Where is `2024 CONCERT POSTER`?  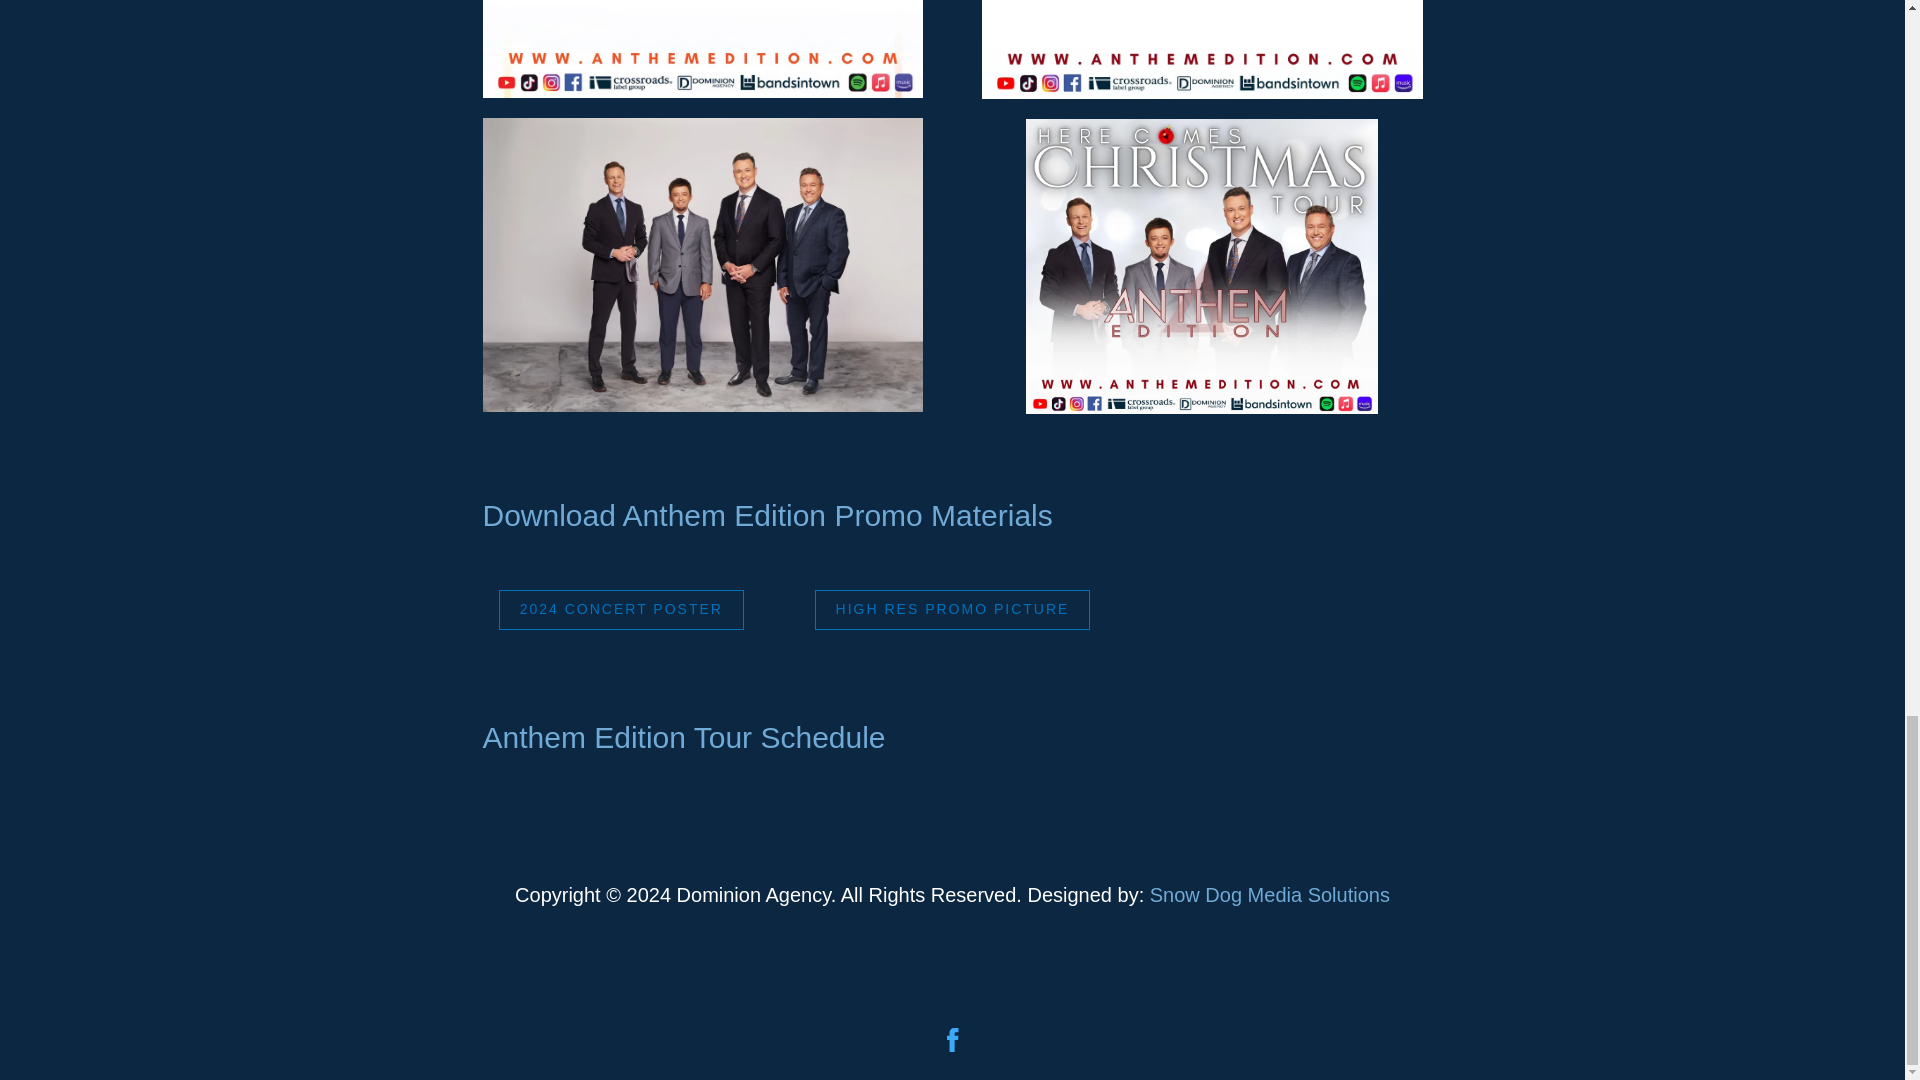
2024 CONCERT POSTER is located at coordinates (622, 609).